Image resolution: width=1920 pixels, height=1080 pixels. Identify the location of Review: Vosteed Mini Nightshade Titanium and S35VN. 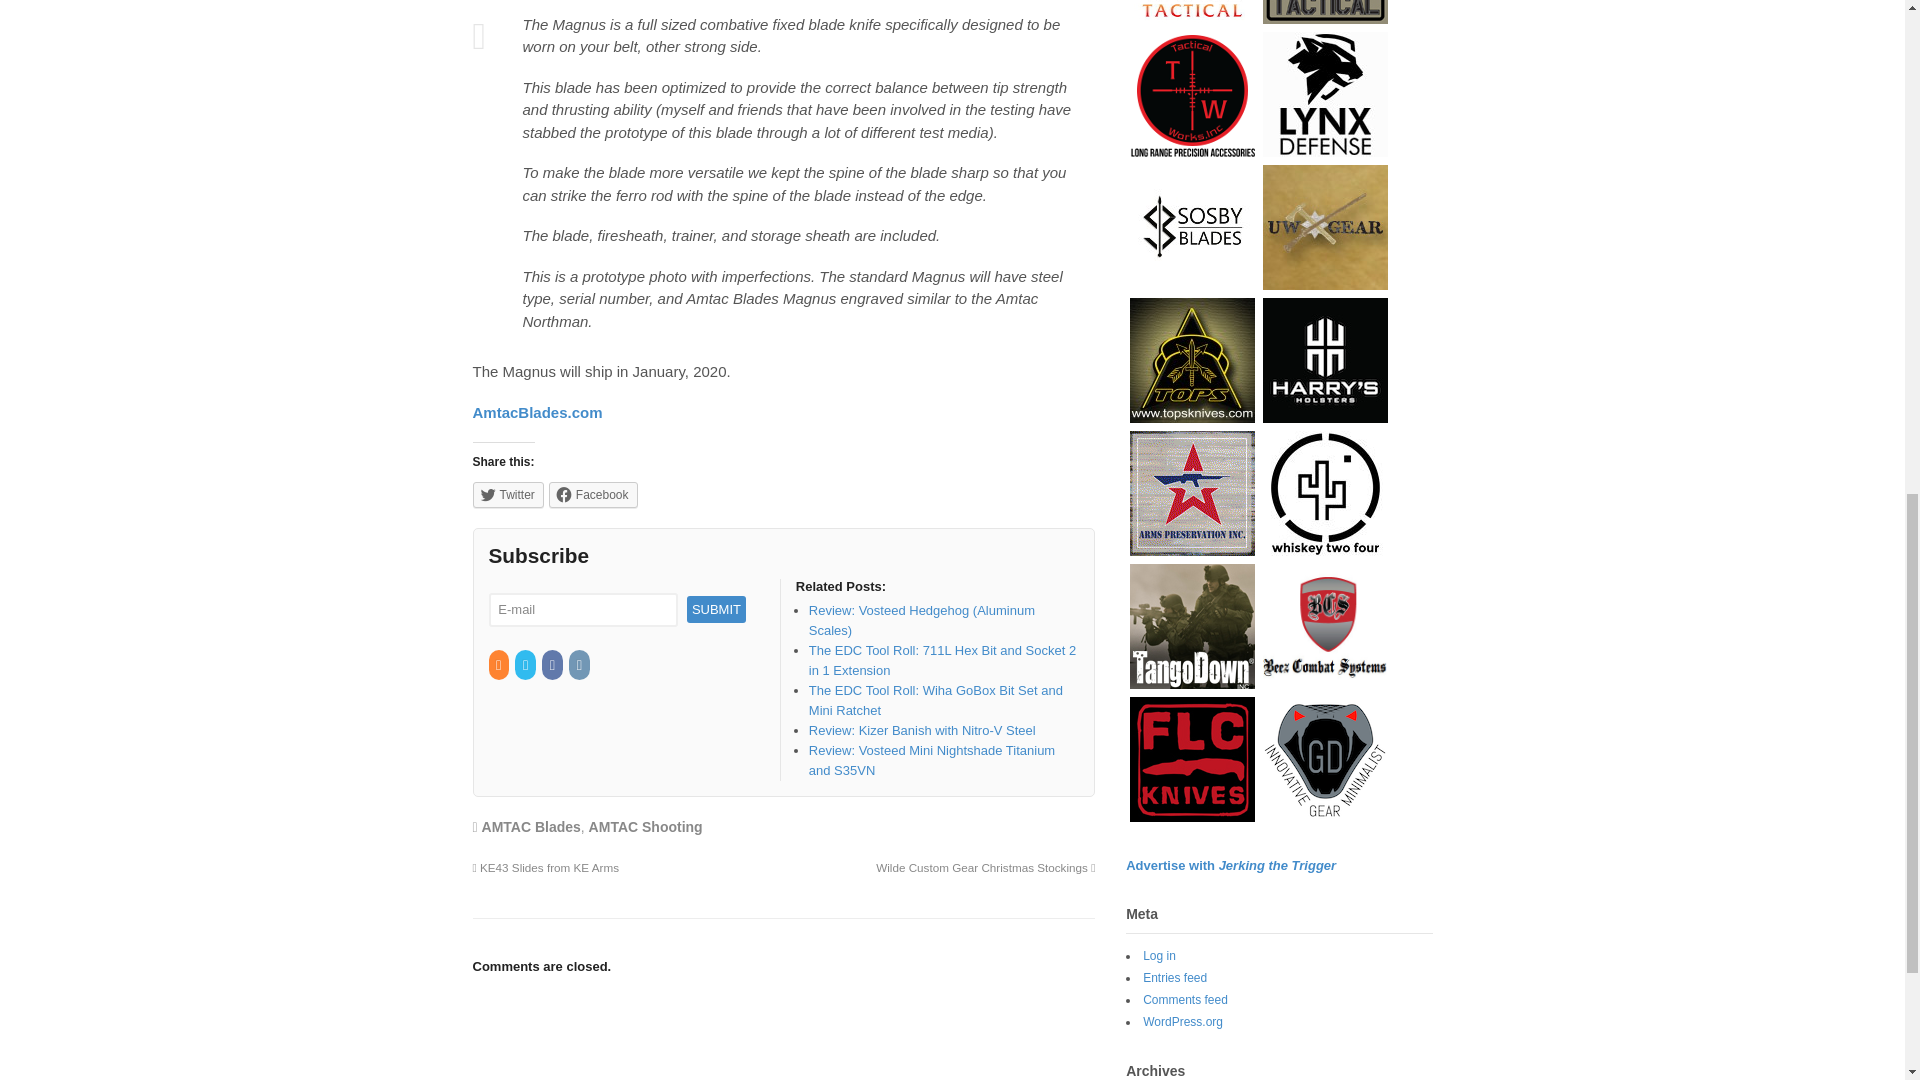
(931, 760).